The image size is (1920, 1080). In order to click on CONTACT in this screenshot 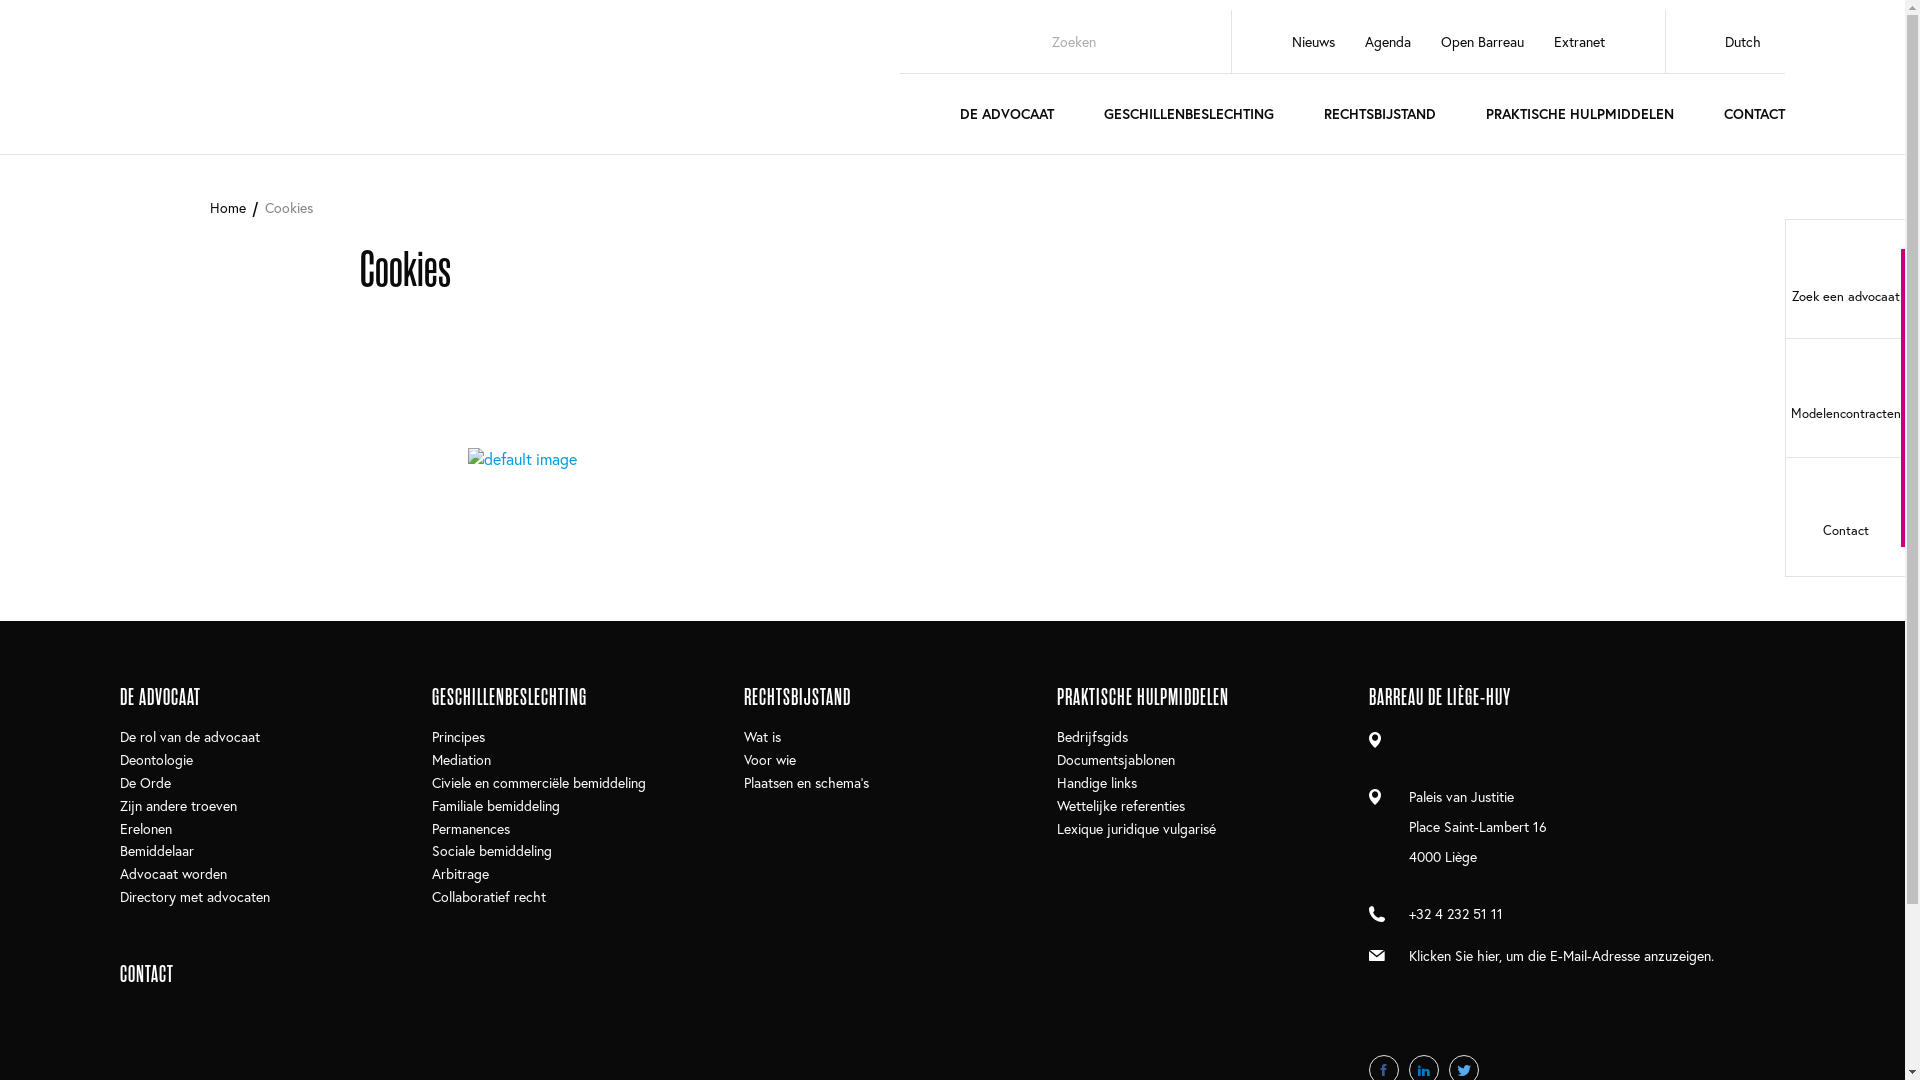, I will do `click(1754, 124)`.